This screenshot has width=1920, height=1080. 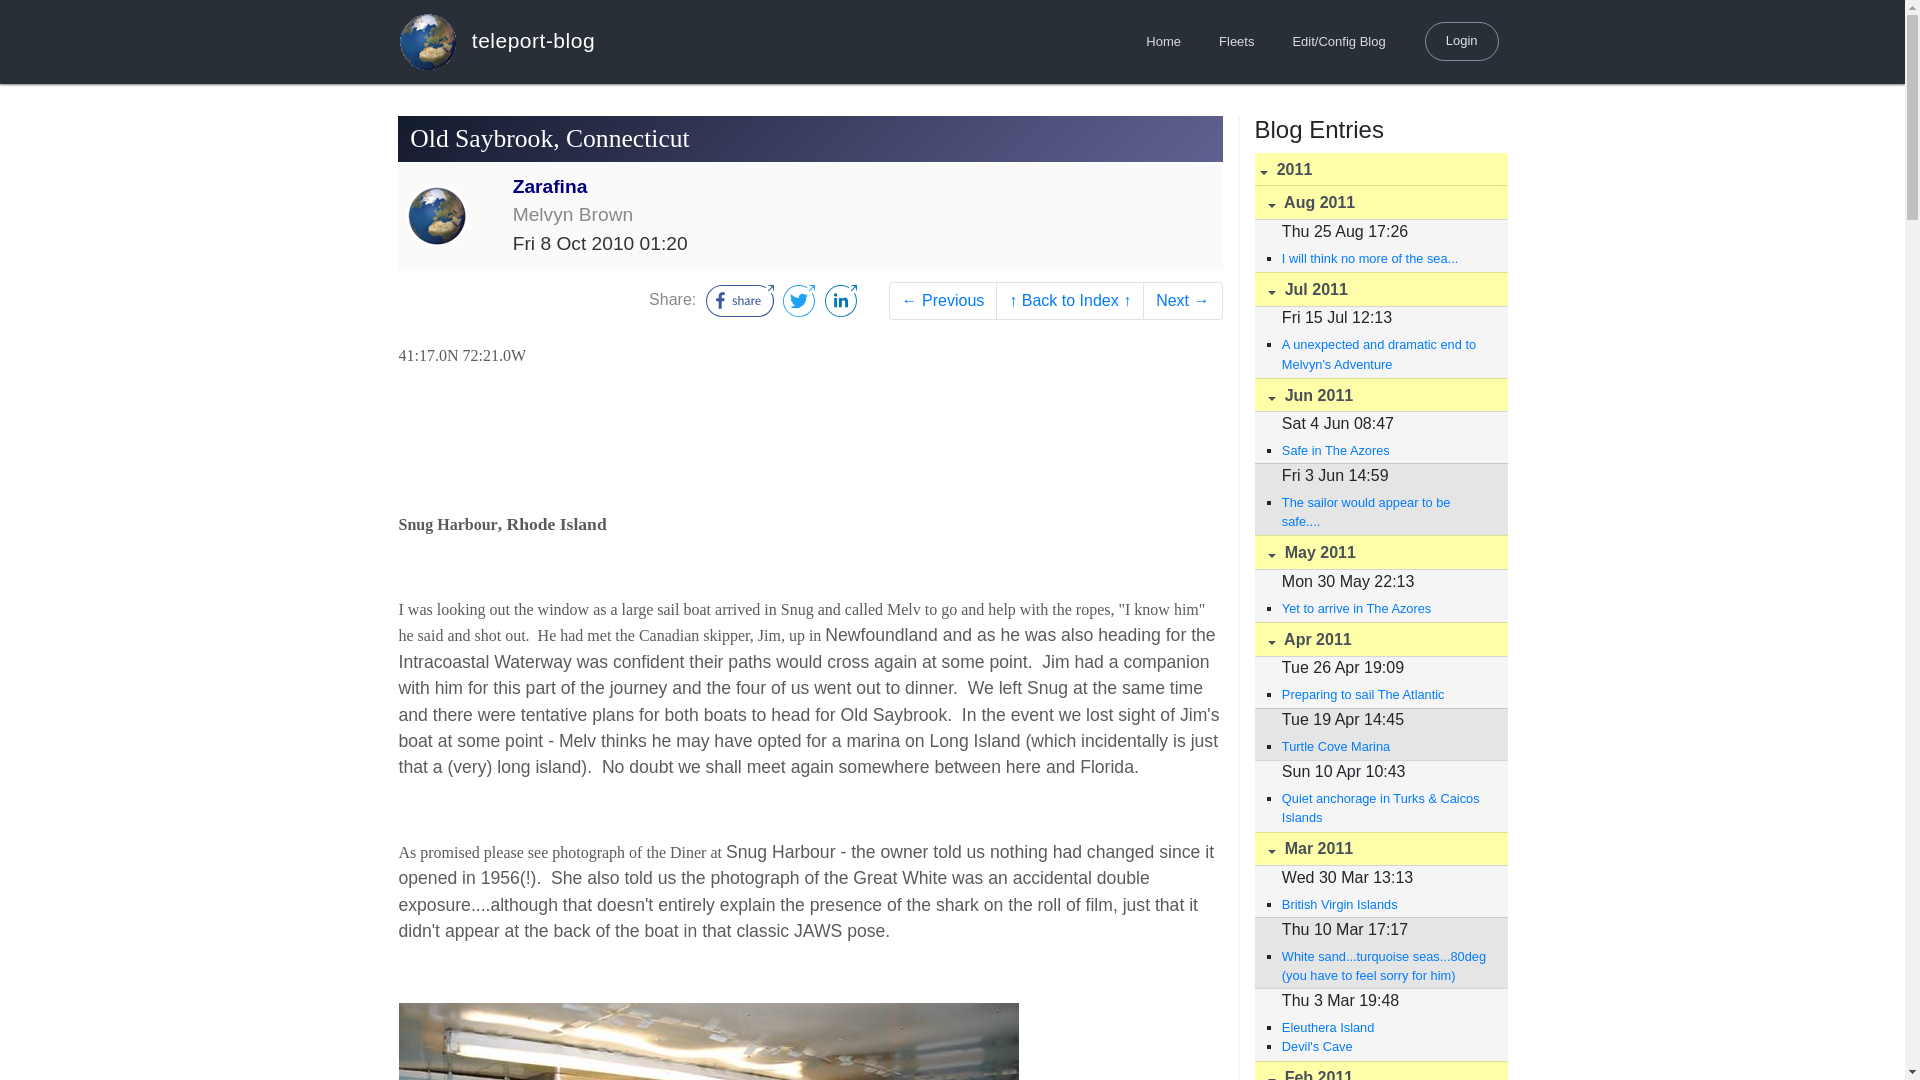 What do you see at coordinates (1385, 746) in the screenshot?
I see `Turtle Cove Marina` at bounding box center [1385, 746].